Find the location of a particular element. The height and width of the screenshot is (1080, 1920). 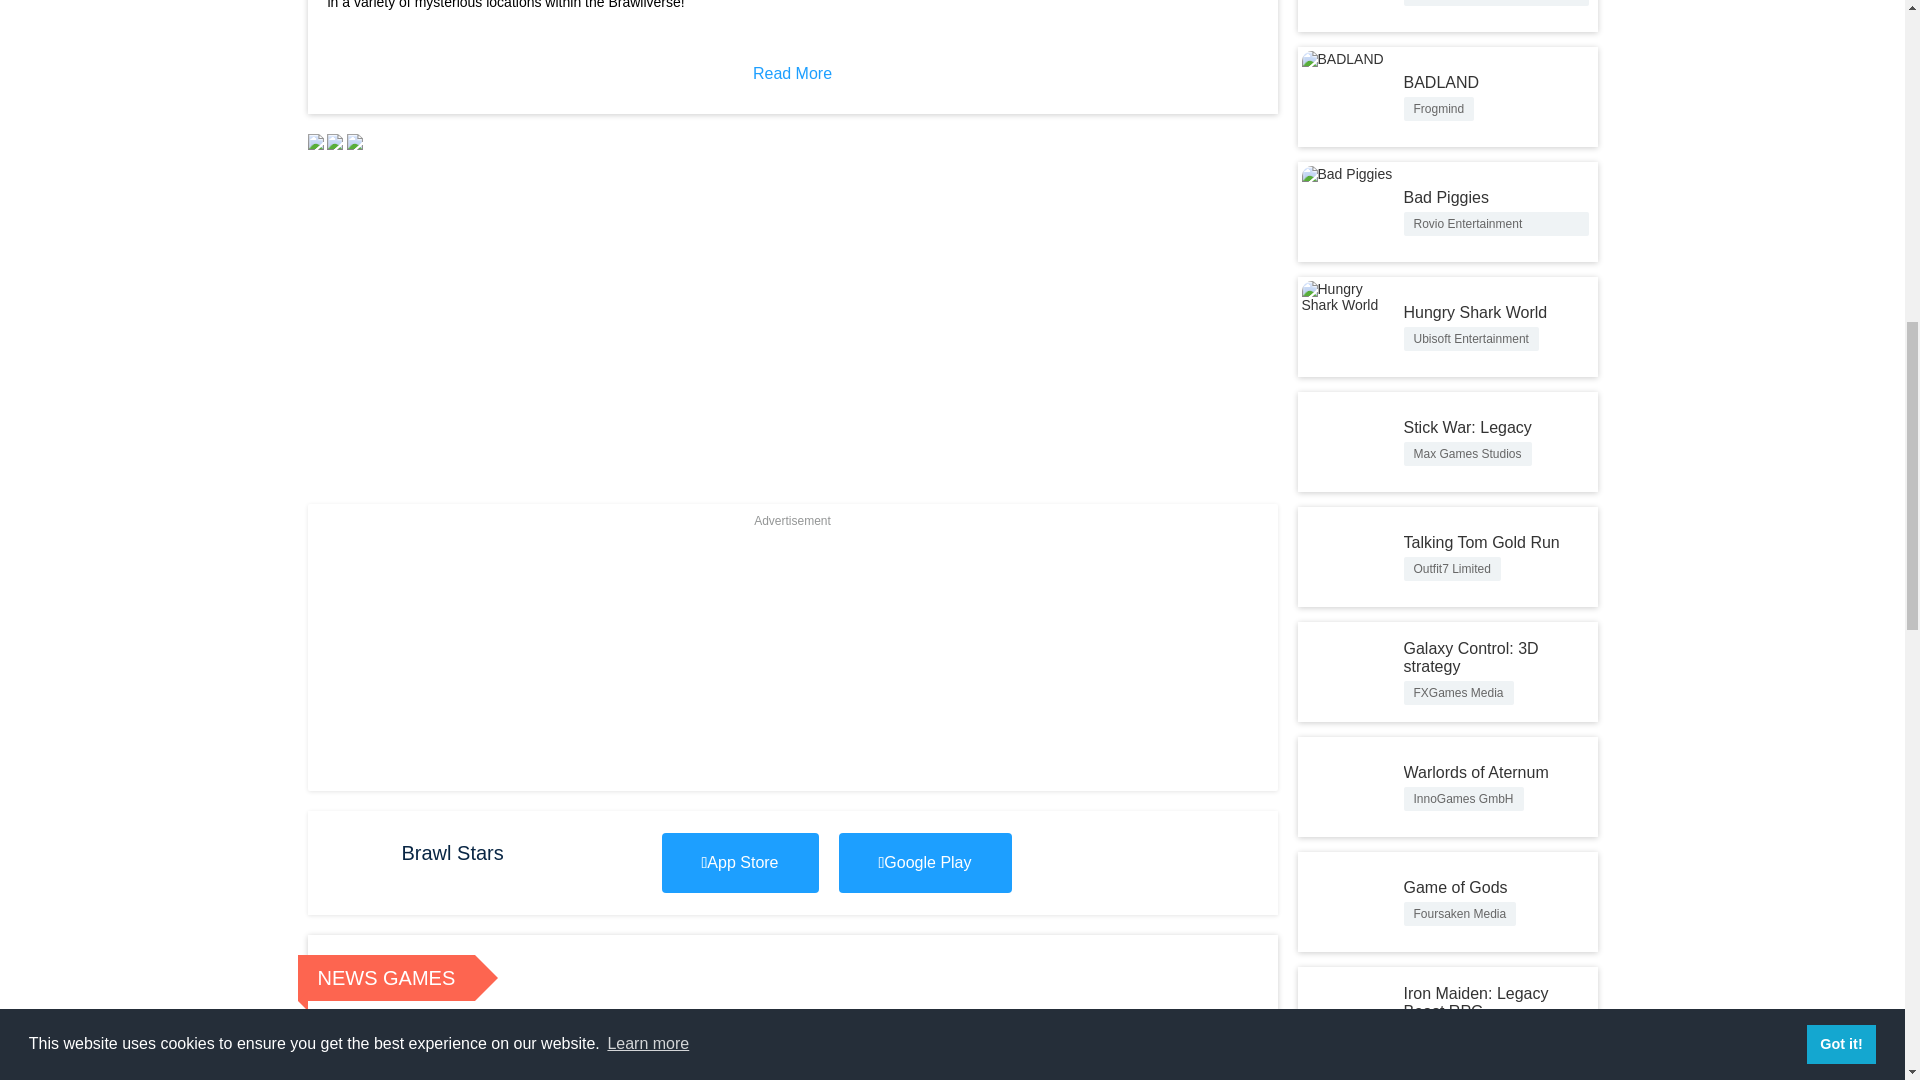

Read More is located at coordinates (856, 1045).